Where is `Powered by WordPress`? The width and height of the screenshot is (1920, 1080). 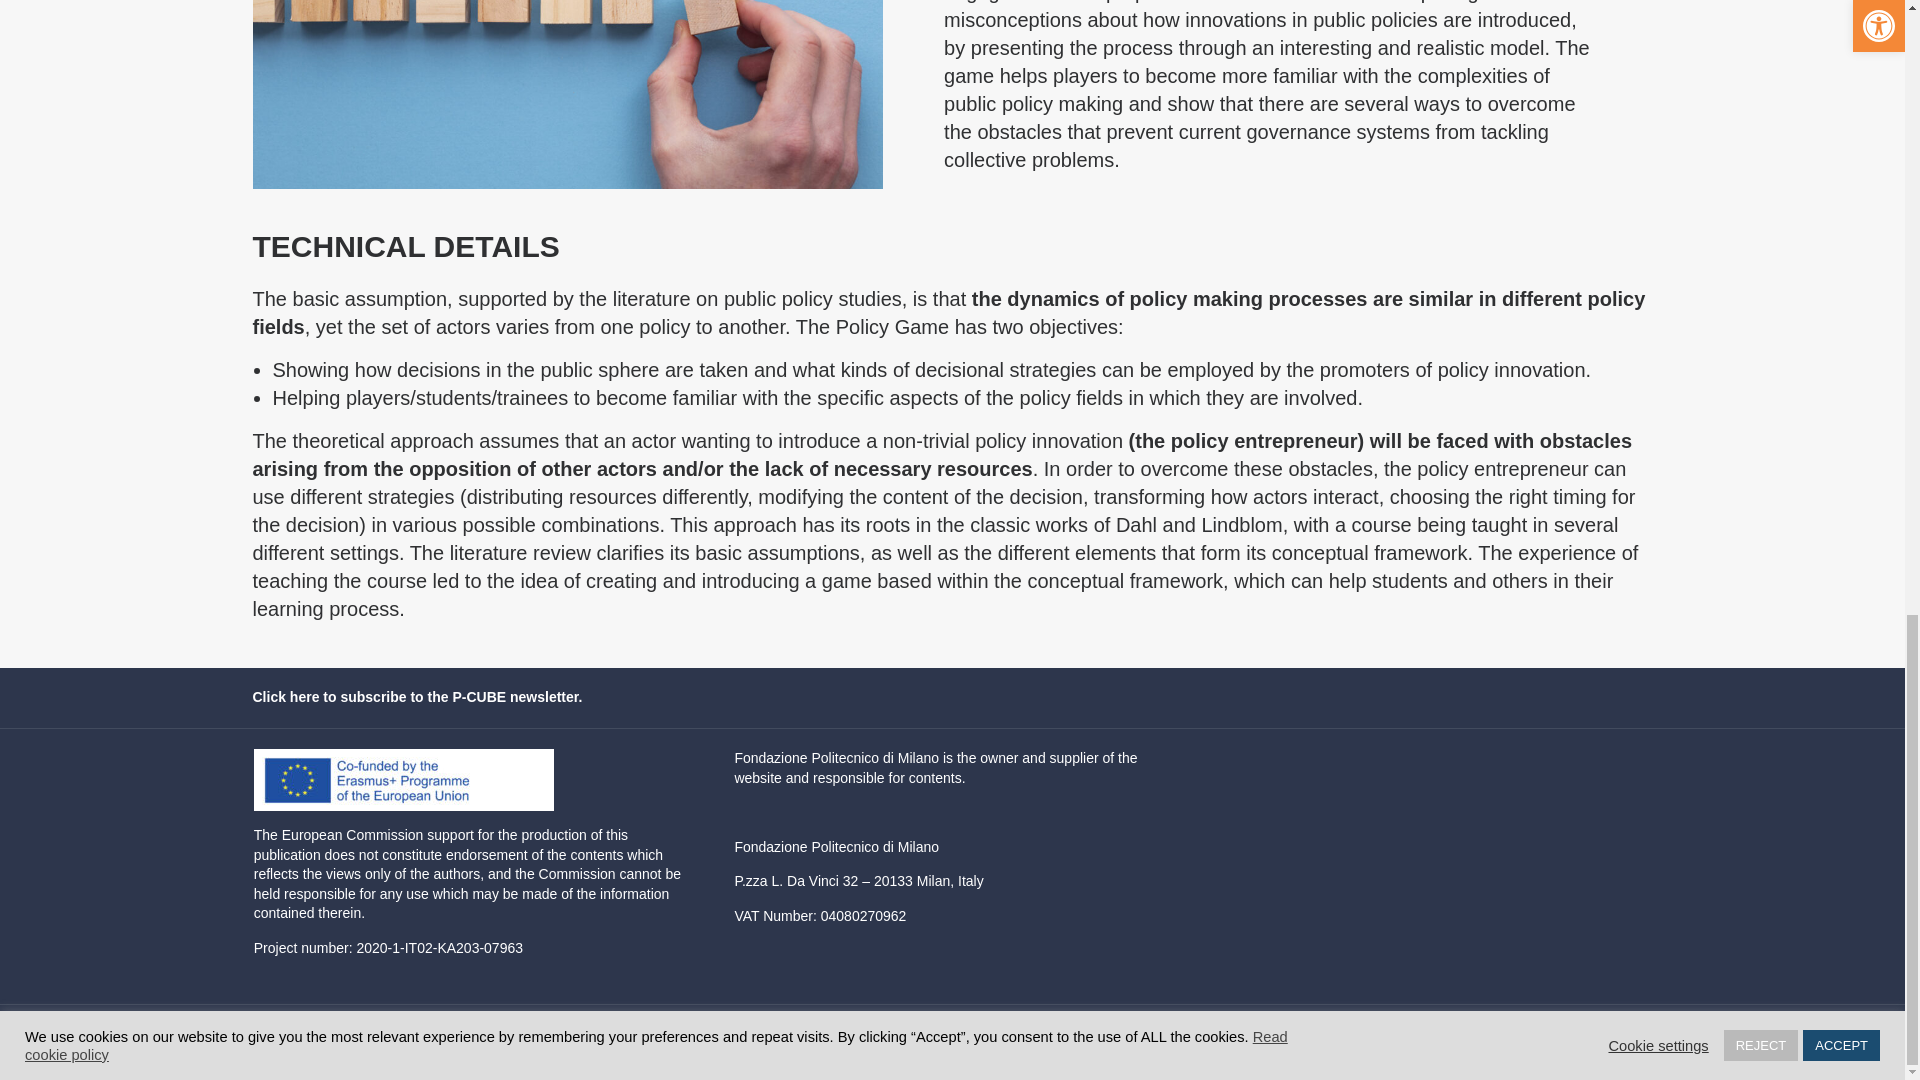
Powered by WordPress is located at coordinates (325, 1038).